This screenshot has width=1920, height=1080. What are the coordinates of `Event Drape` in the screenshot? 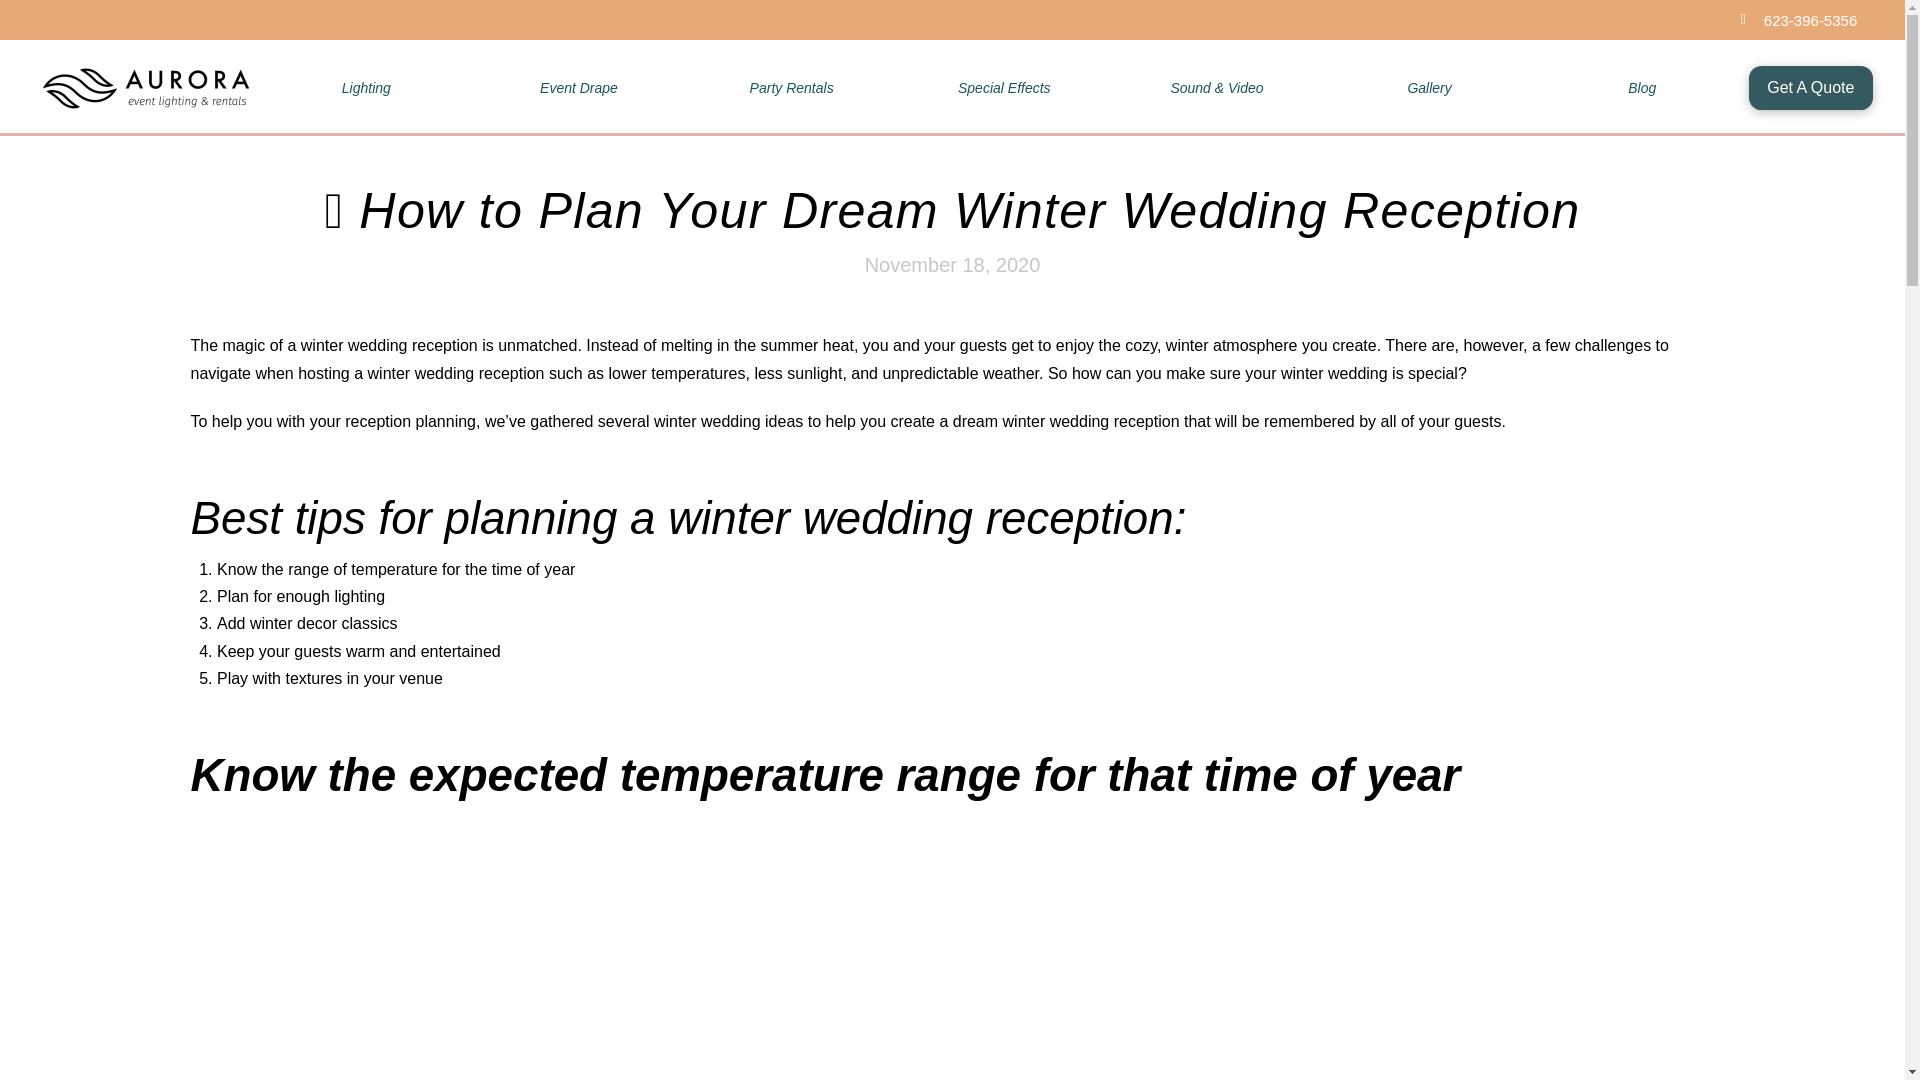 It's located at (578, 88).